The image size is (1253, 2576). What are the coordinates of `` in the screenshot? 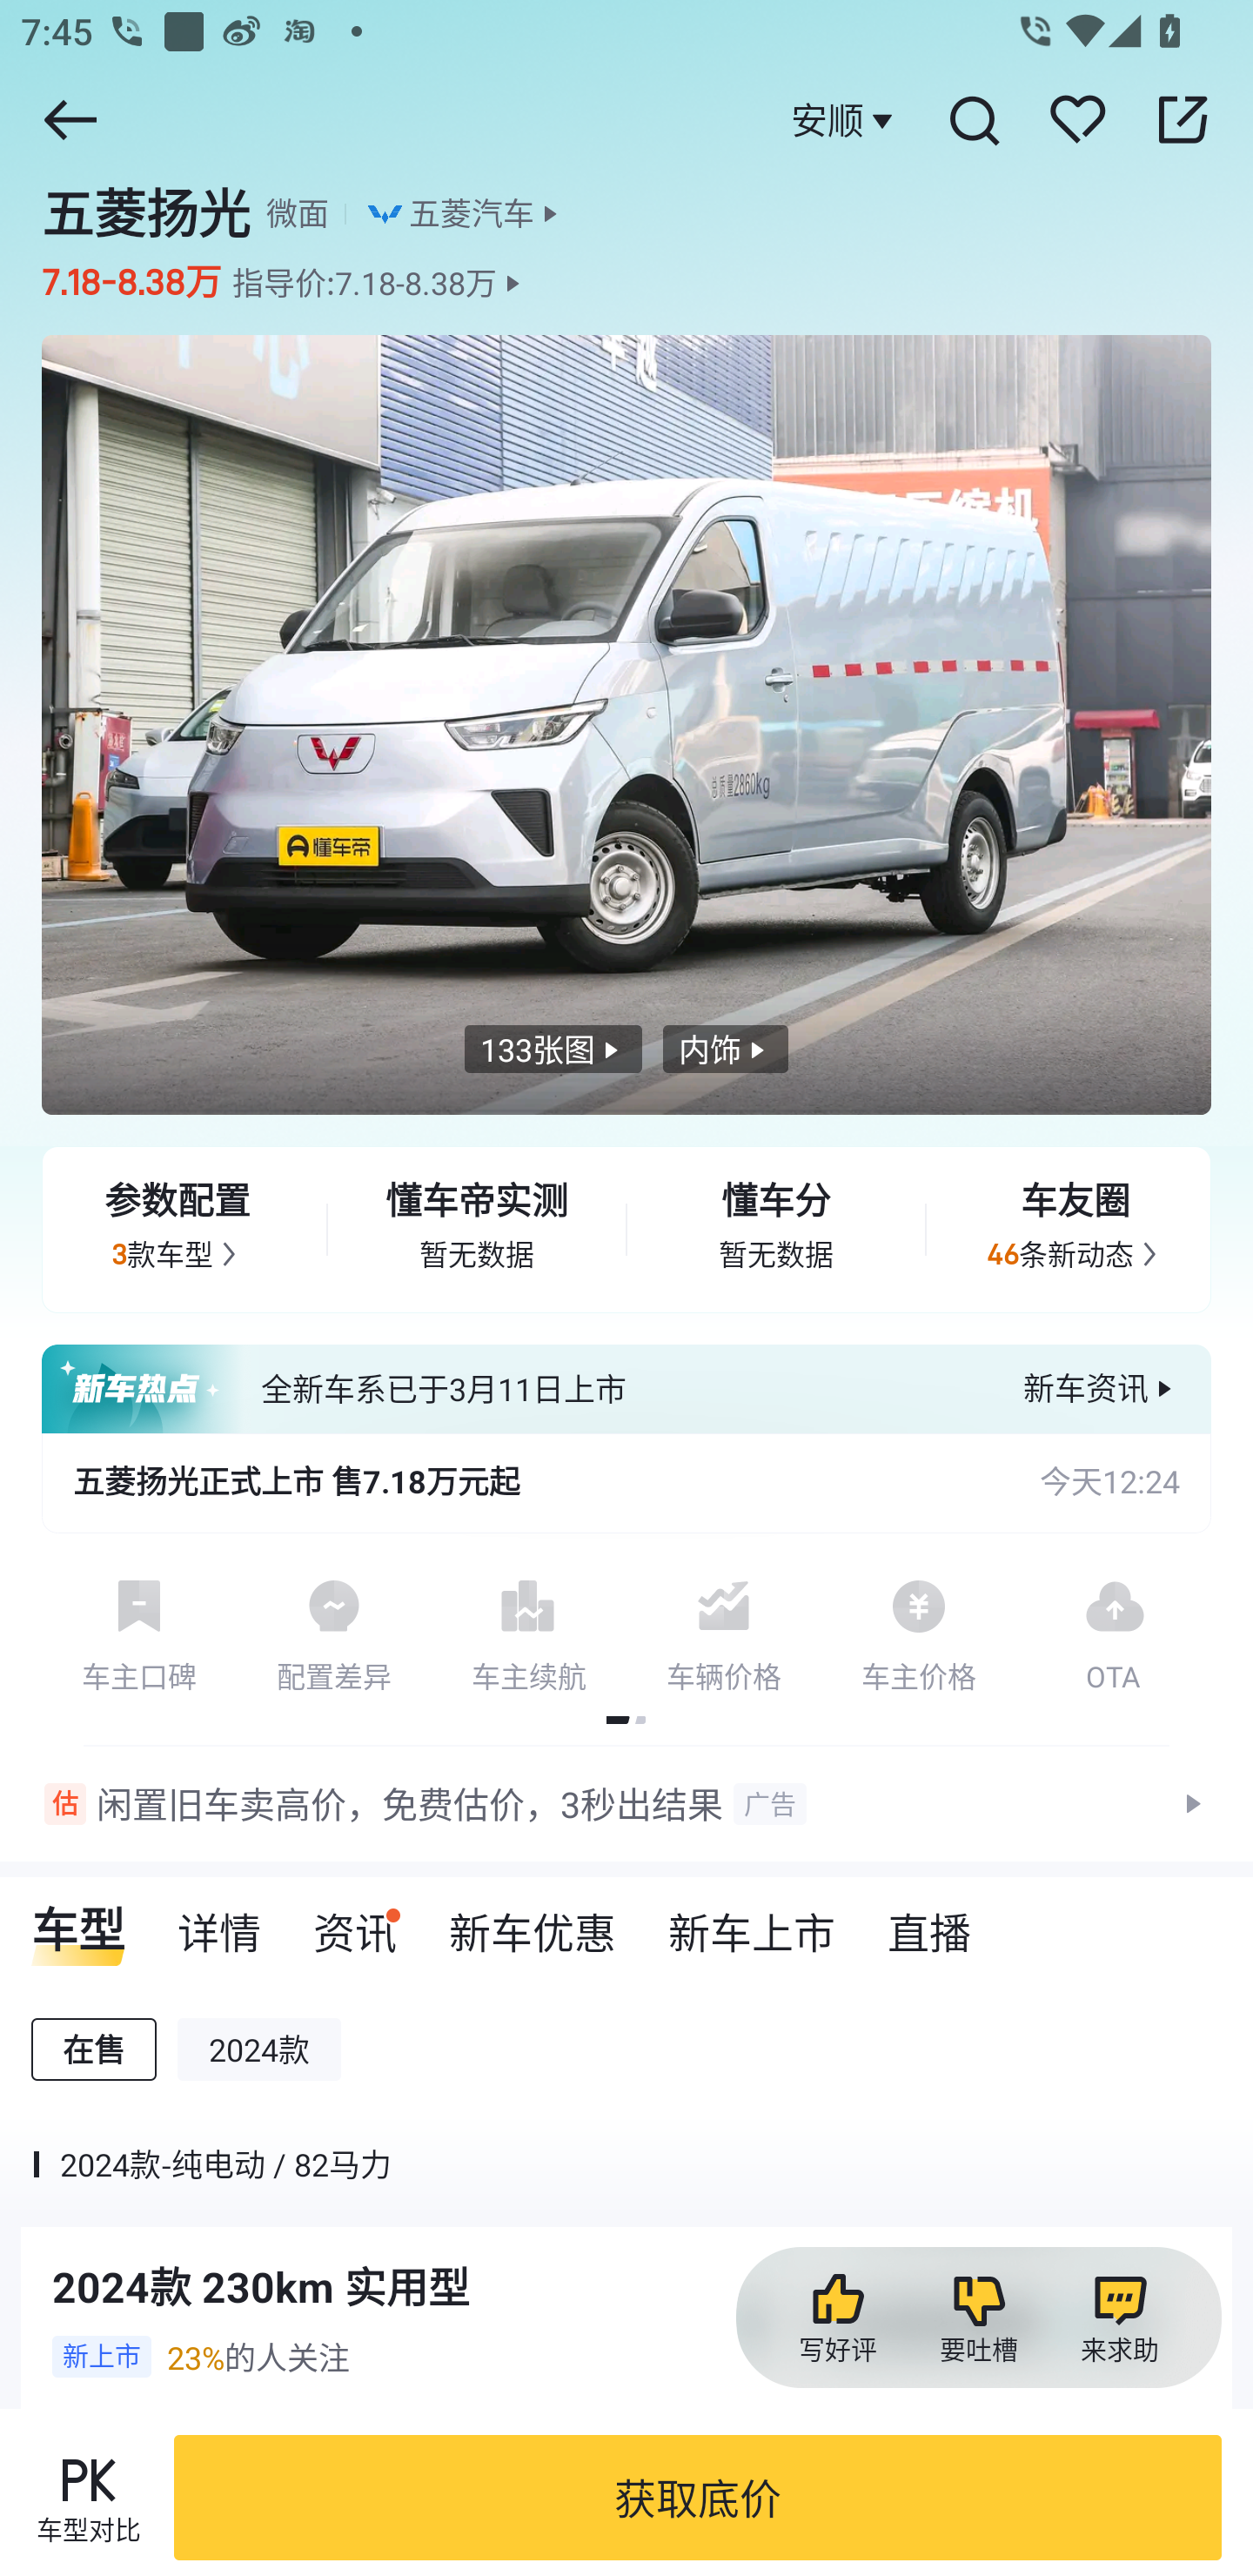 It's located at (973, 119).